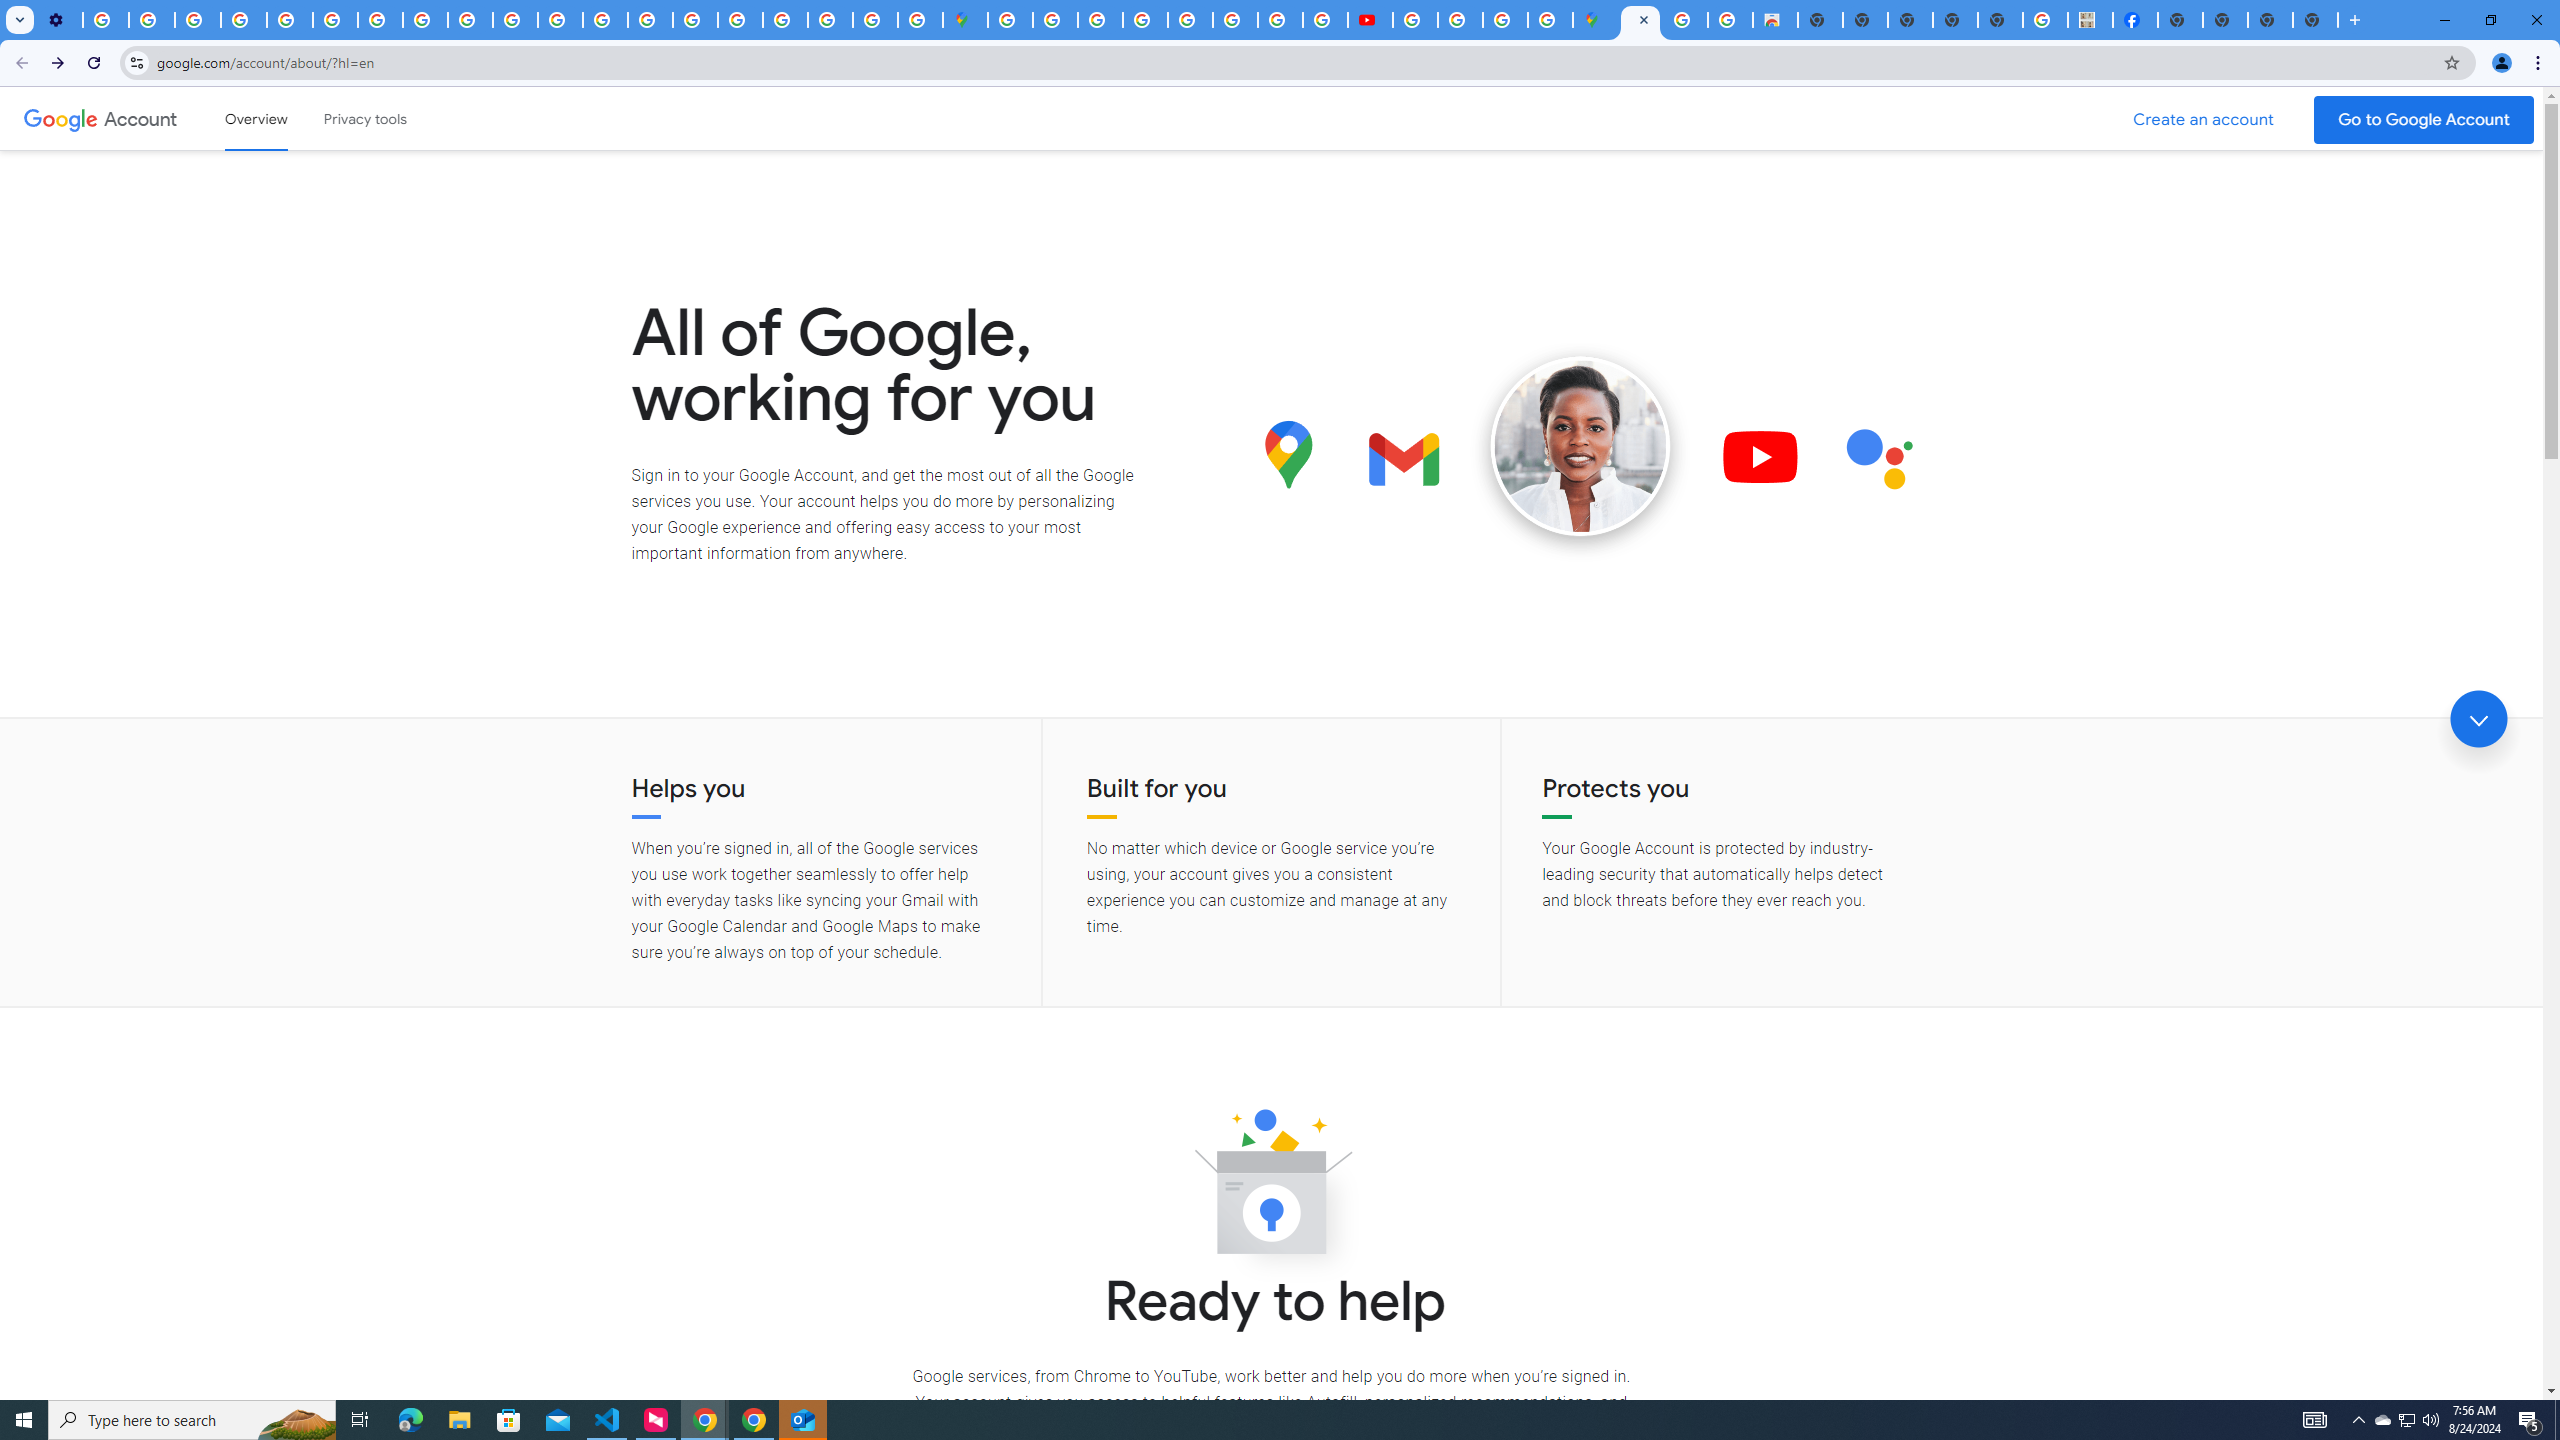 This screenshot has height=1440, width=2560. What do you see at coordinates (469, 20) in the screenshot?
I see `Privacy Checkup` at bounding box center [469, 20].